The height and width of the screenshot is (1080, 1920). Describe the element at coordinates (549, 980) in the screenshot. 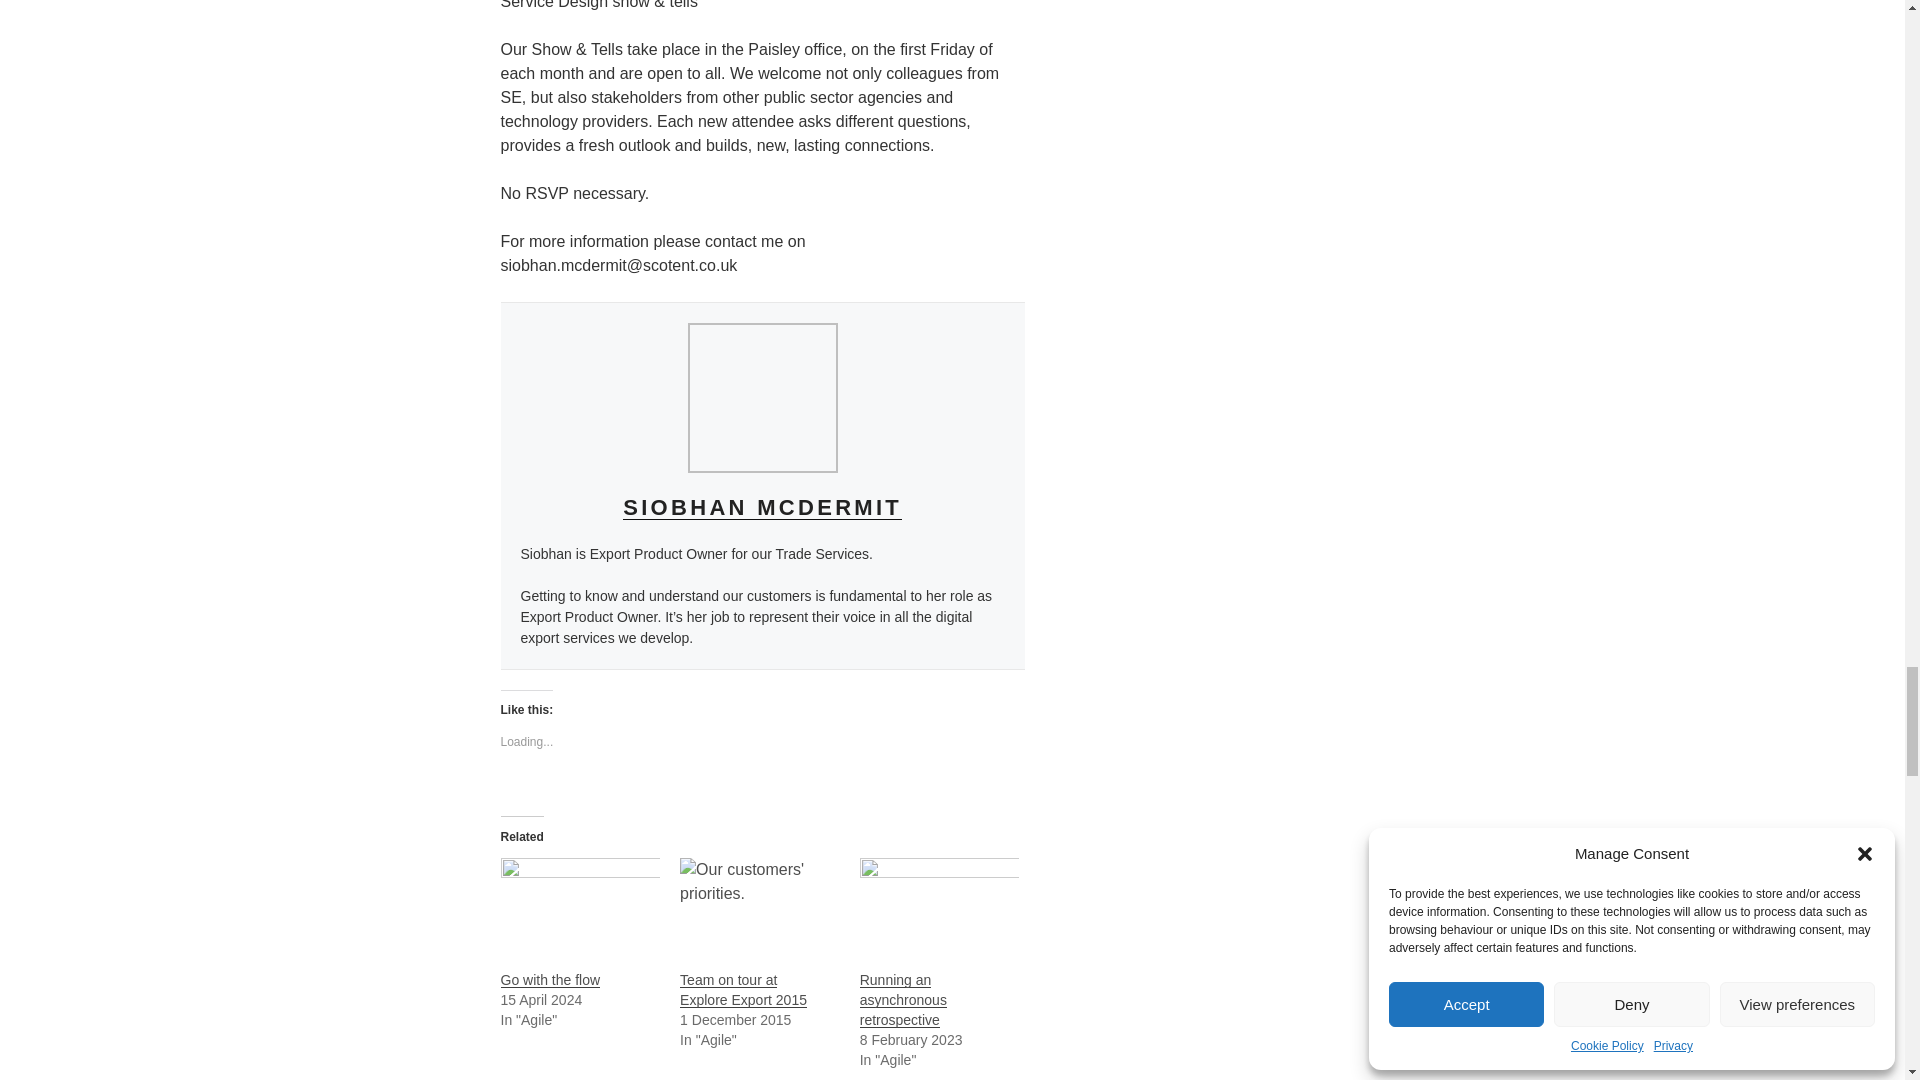

I see `Go with the flow` at that location.